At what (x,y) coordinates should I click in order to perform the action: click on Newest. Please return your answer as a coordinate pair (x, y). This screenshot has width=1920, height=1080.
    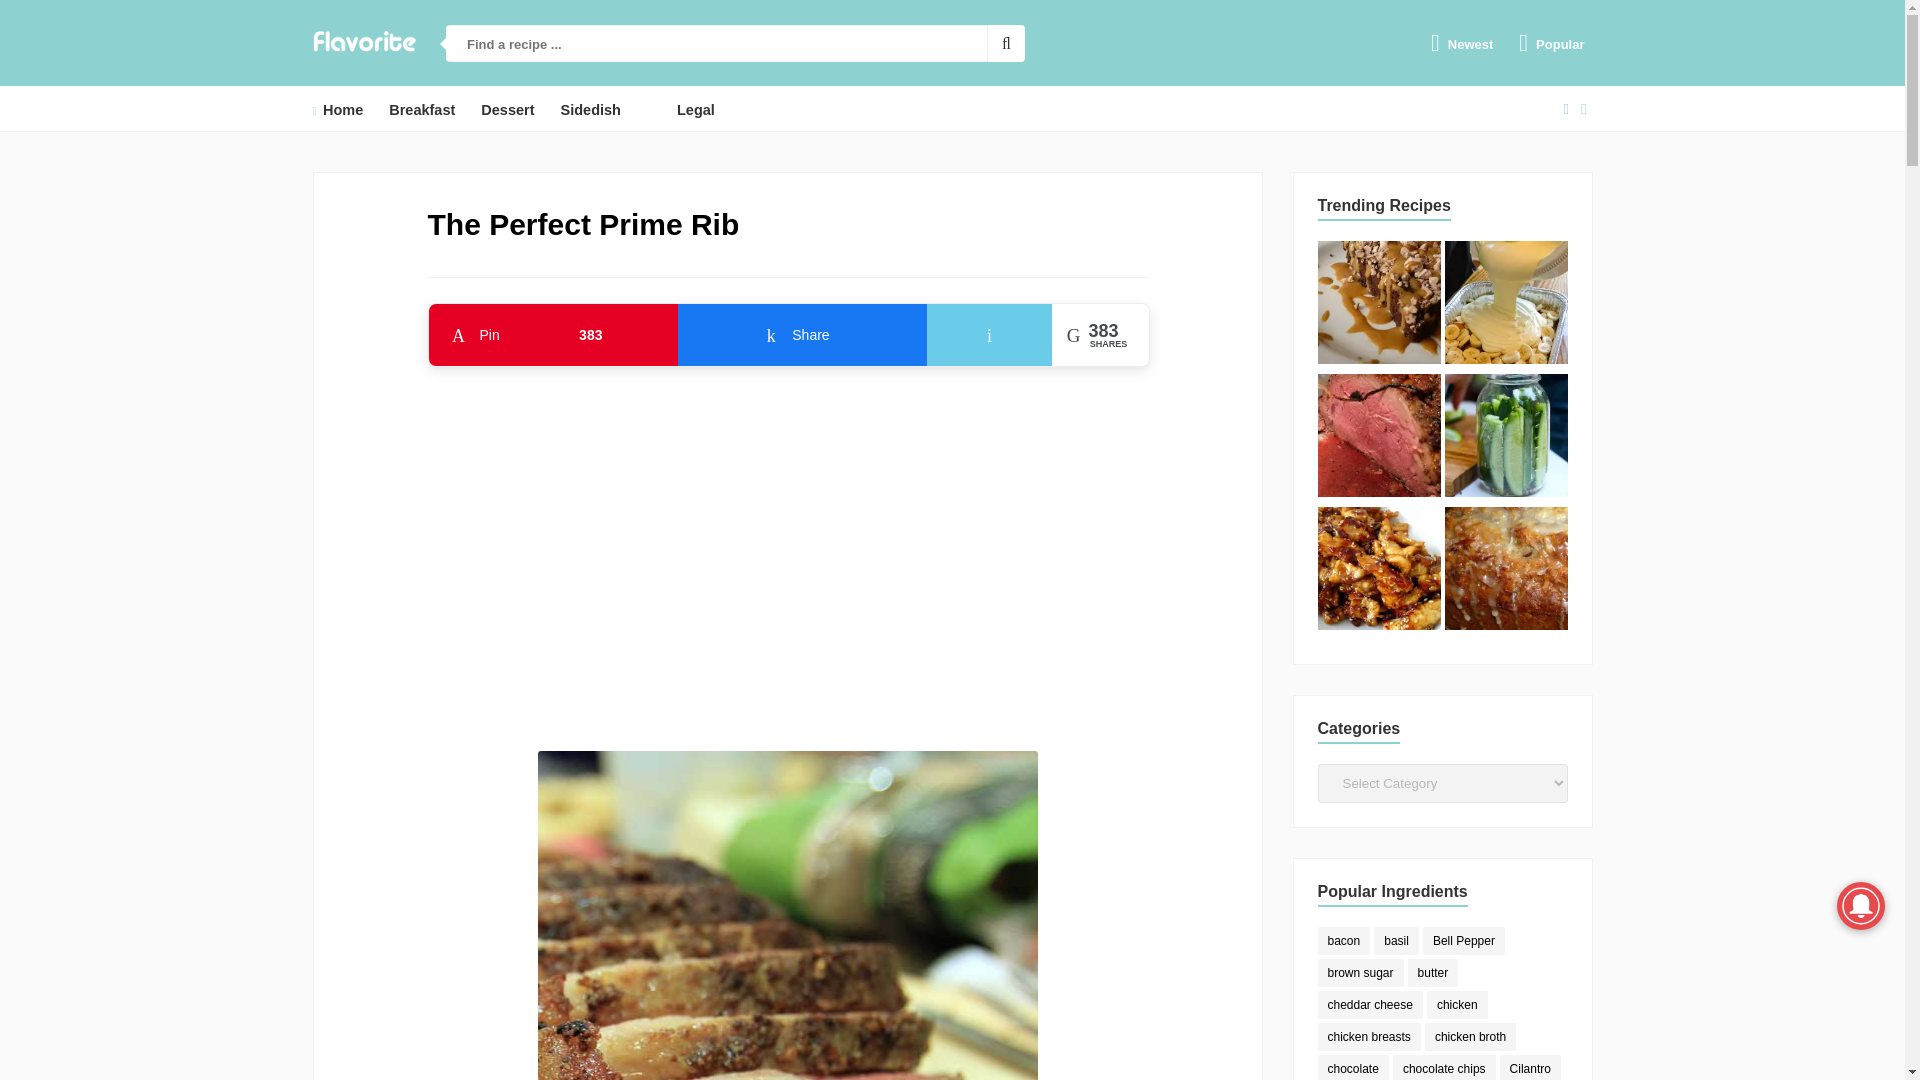
    Looking at the image, I should click on (802, 349).